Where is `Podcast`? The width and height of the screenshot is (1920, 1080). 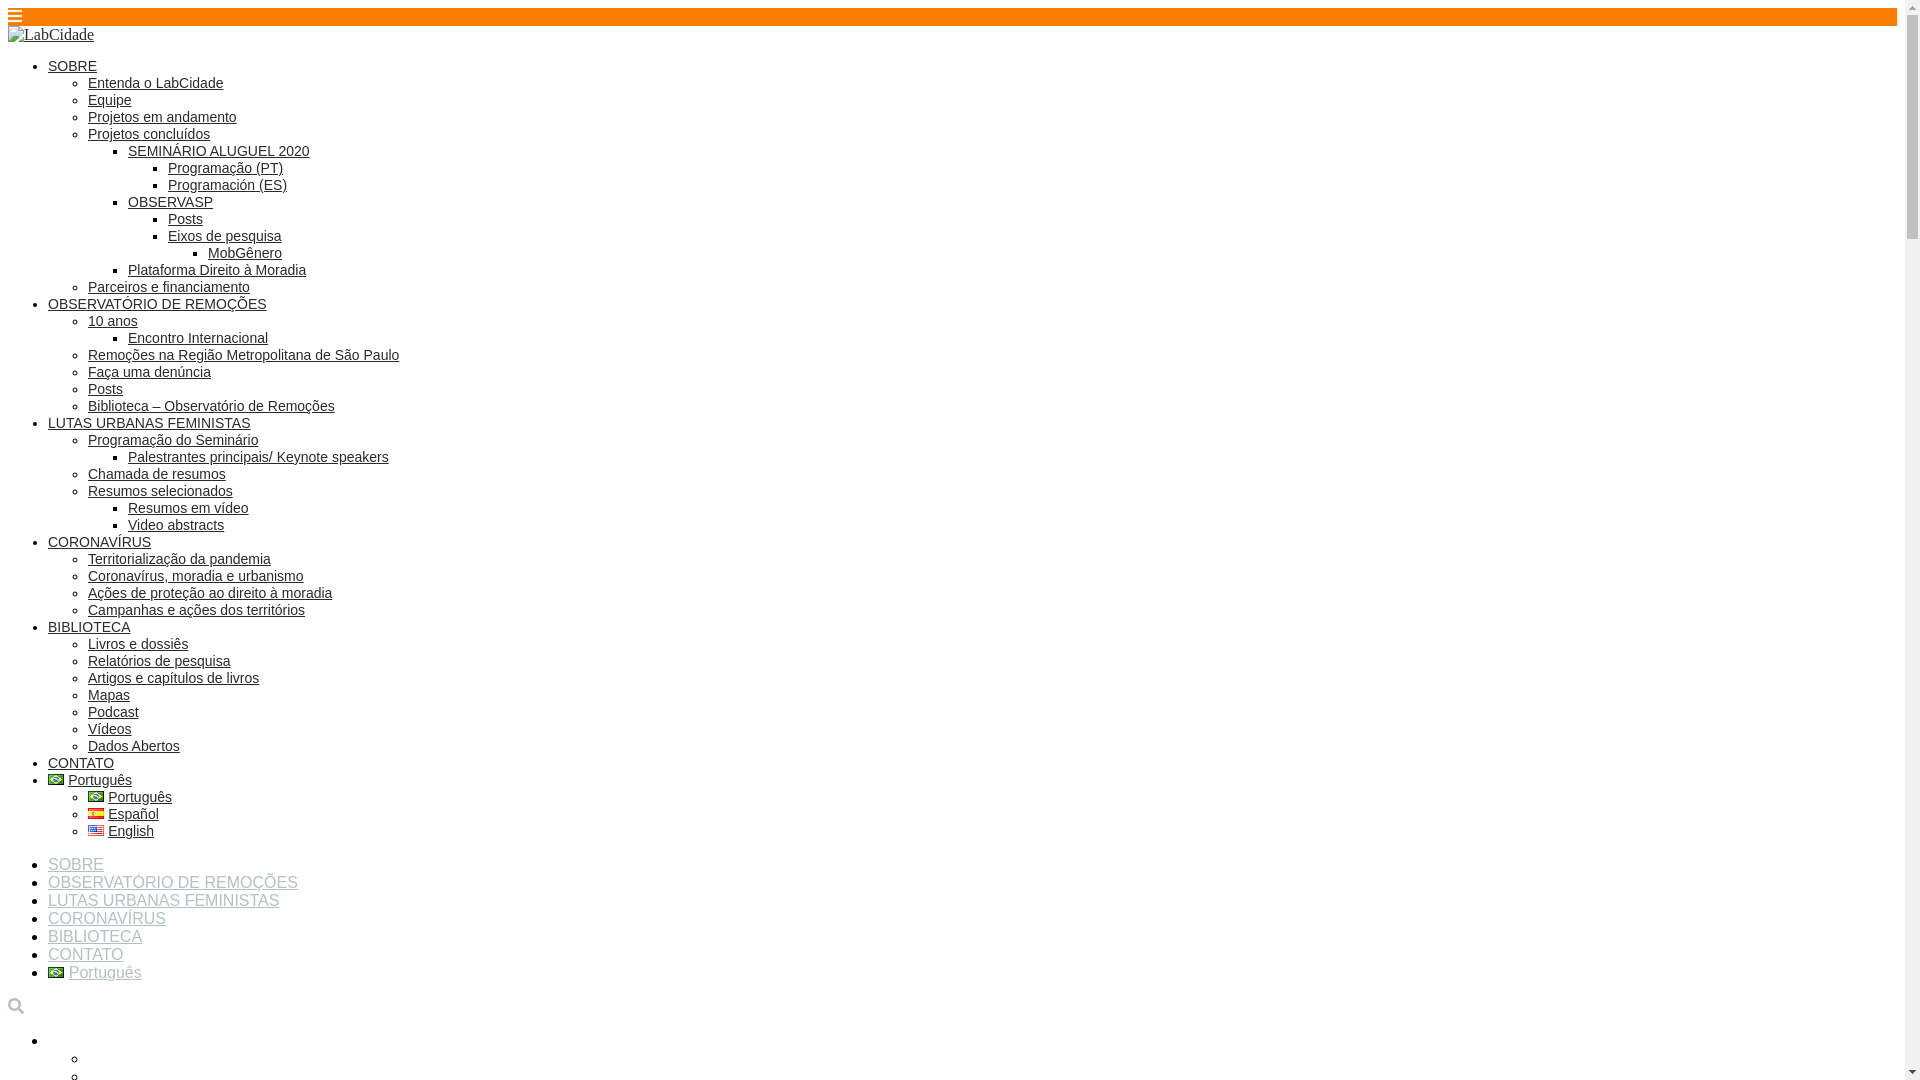
Podcast is located at coordinates (114, 712).